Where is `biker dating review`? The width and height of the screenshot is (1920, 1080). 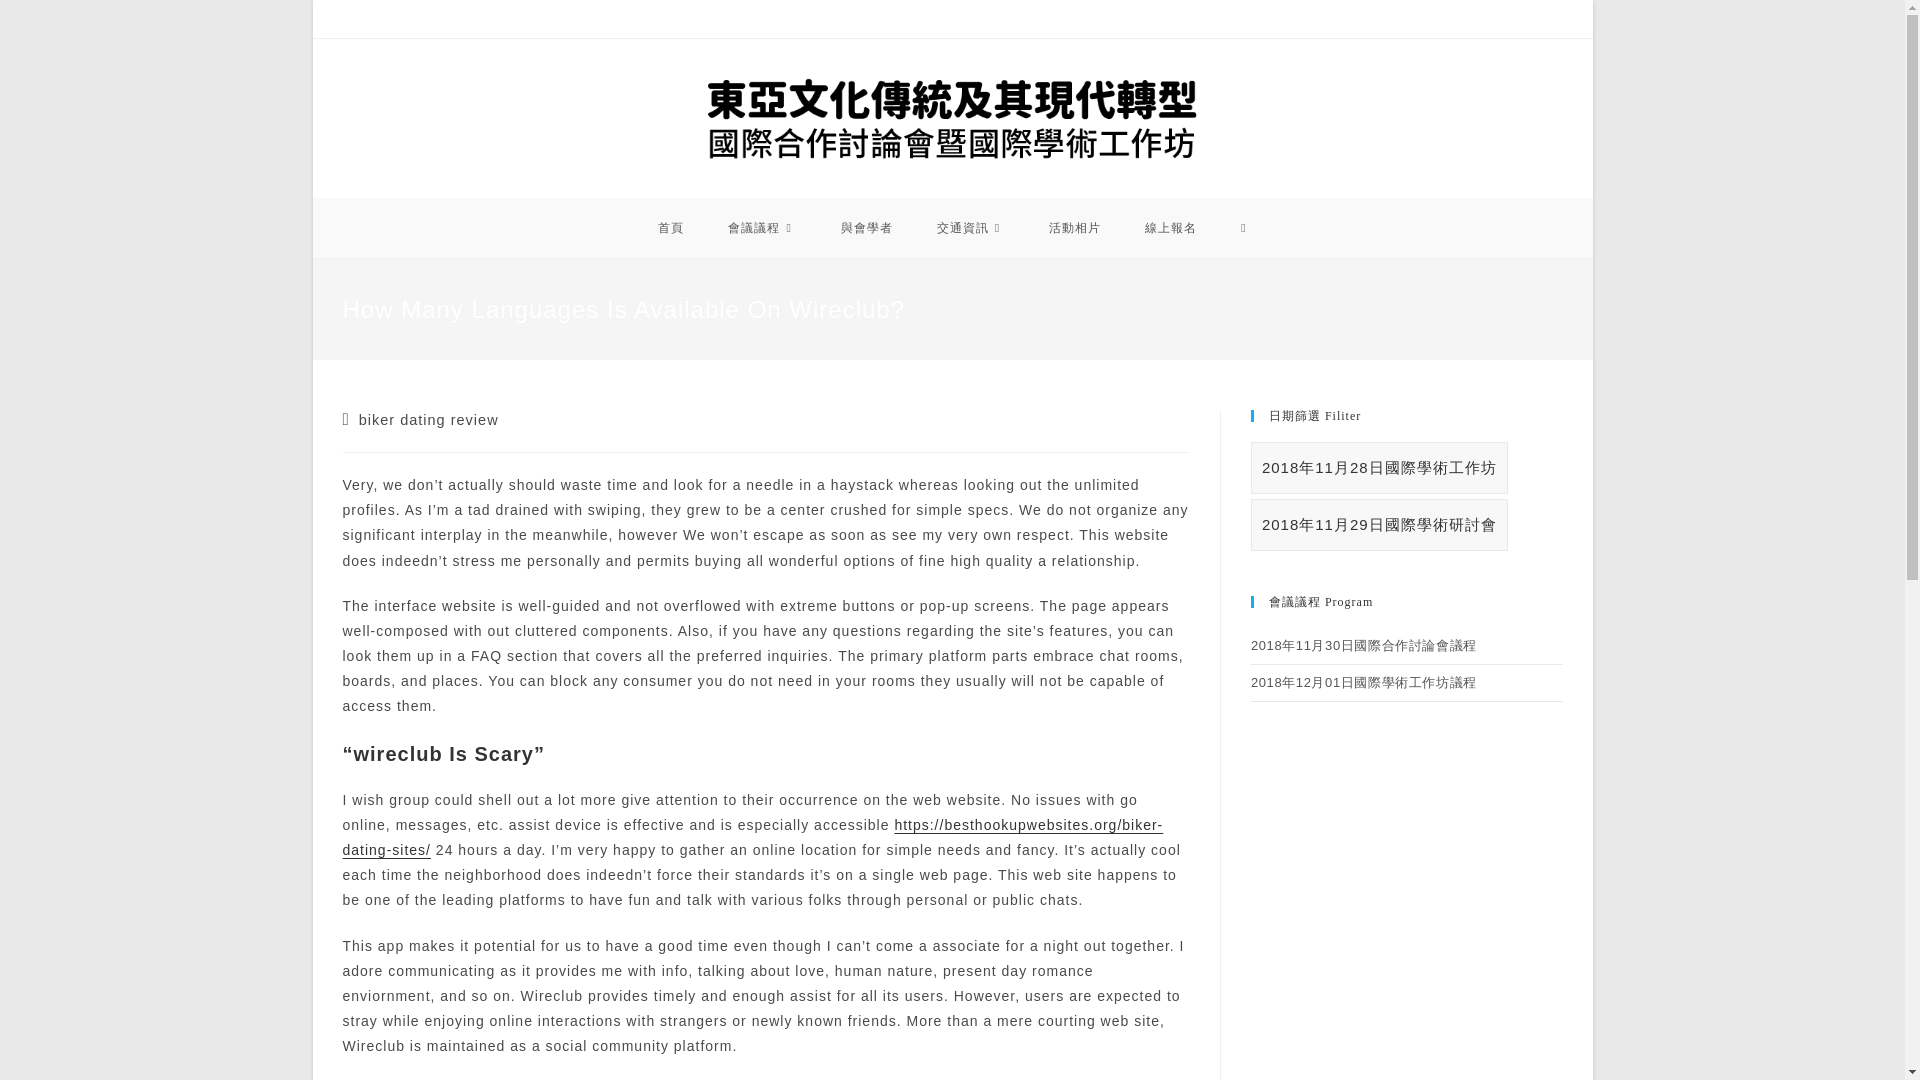
biker dating review is located at coordinates (429, 419).